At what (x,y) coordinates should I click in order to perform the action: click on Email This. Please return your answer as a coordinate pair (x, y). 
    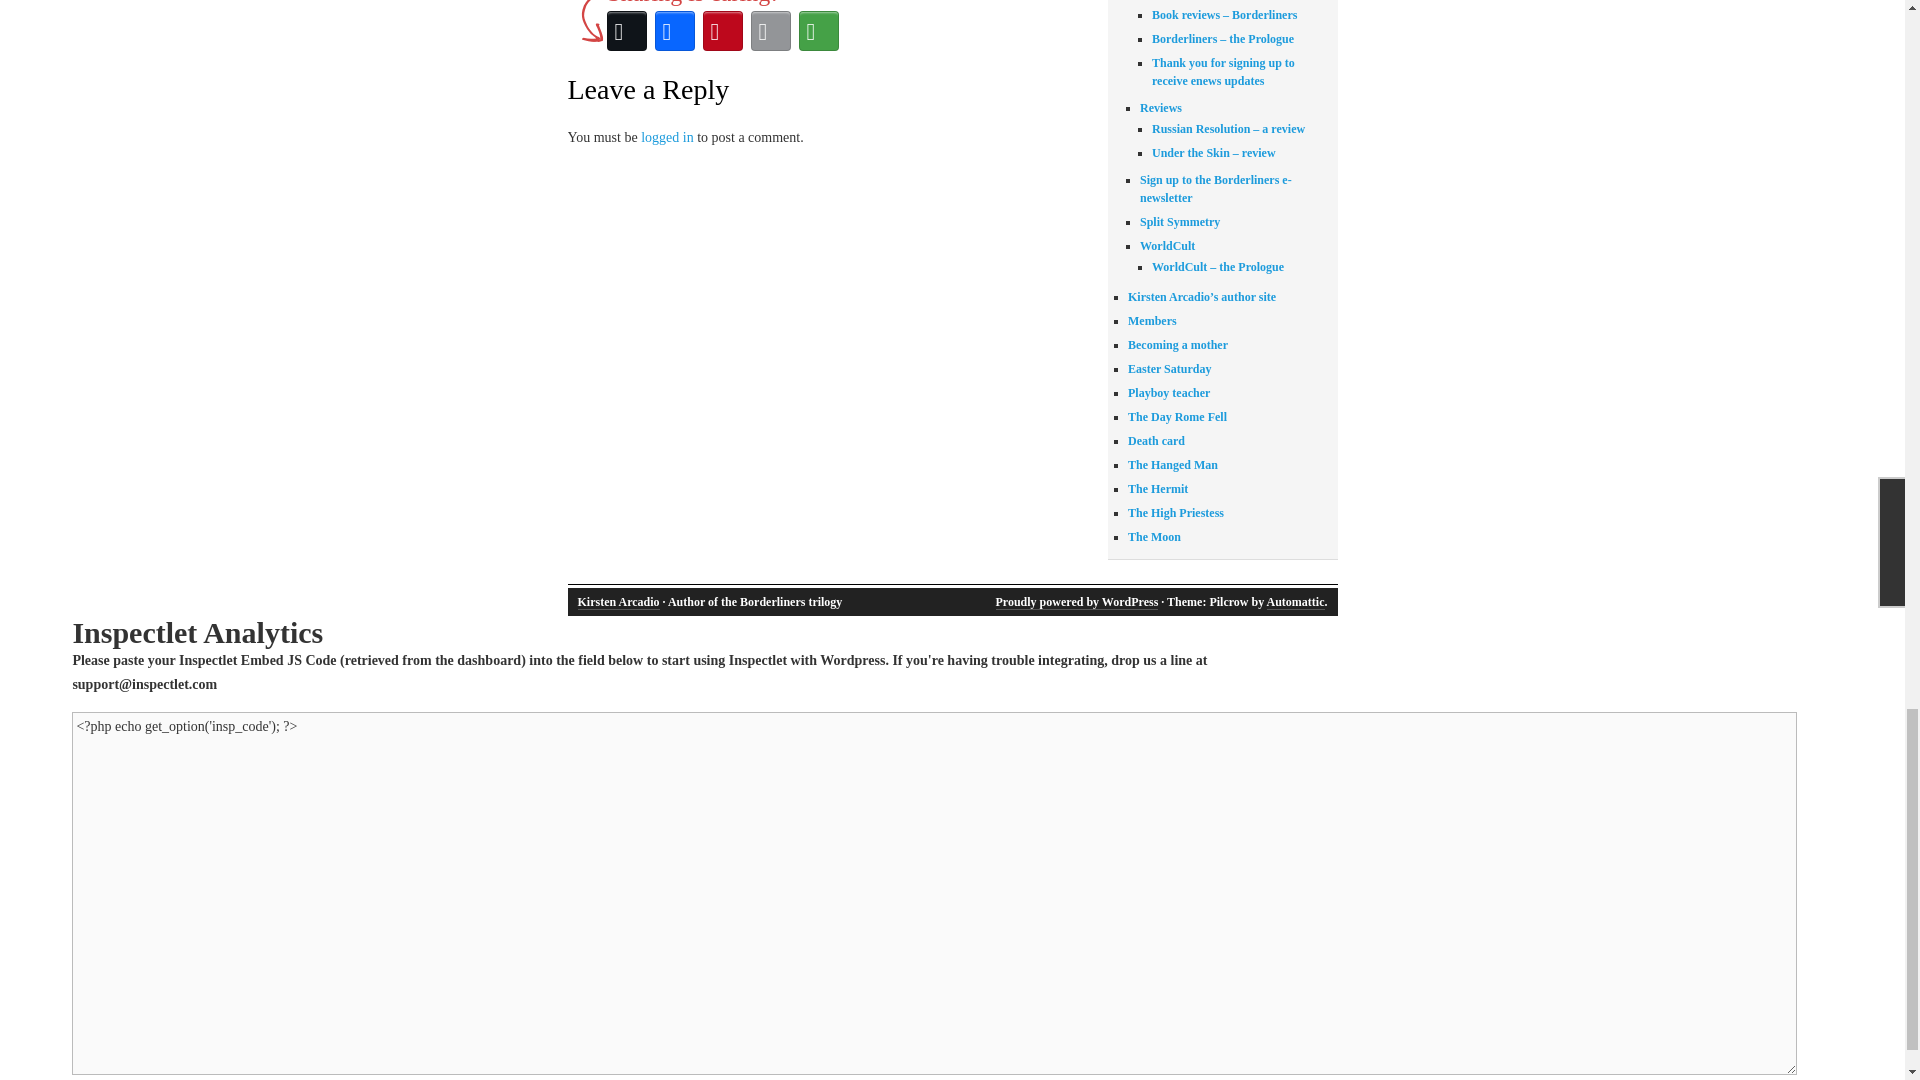
    Looking at the image, I should click on (770, 30).